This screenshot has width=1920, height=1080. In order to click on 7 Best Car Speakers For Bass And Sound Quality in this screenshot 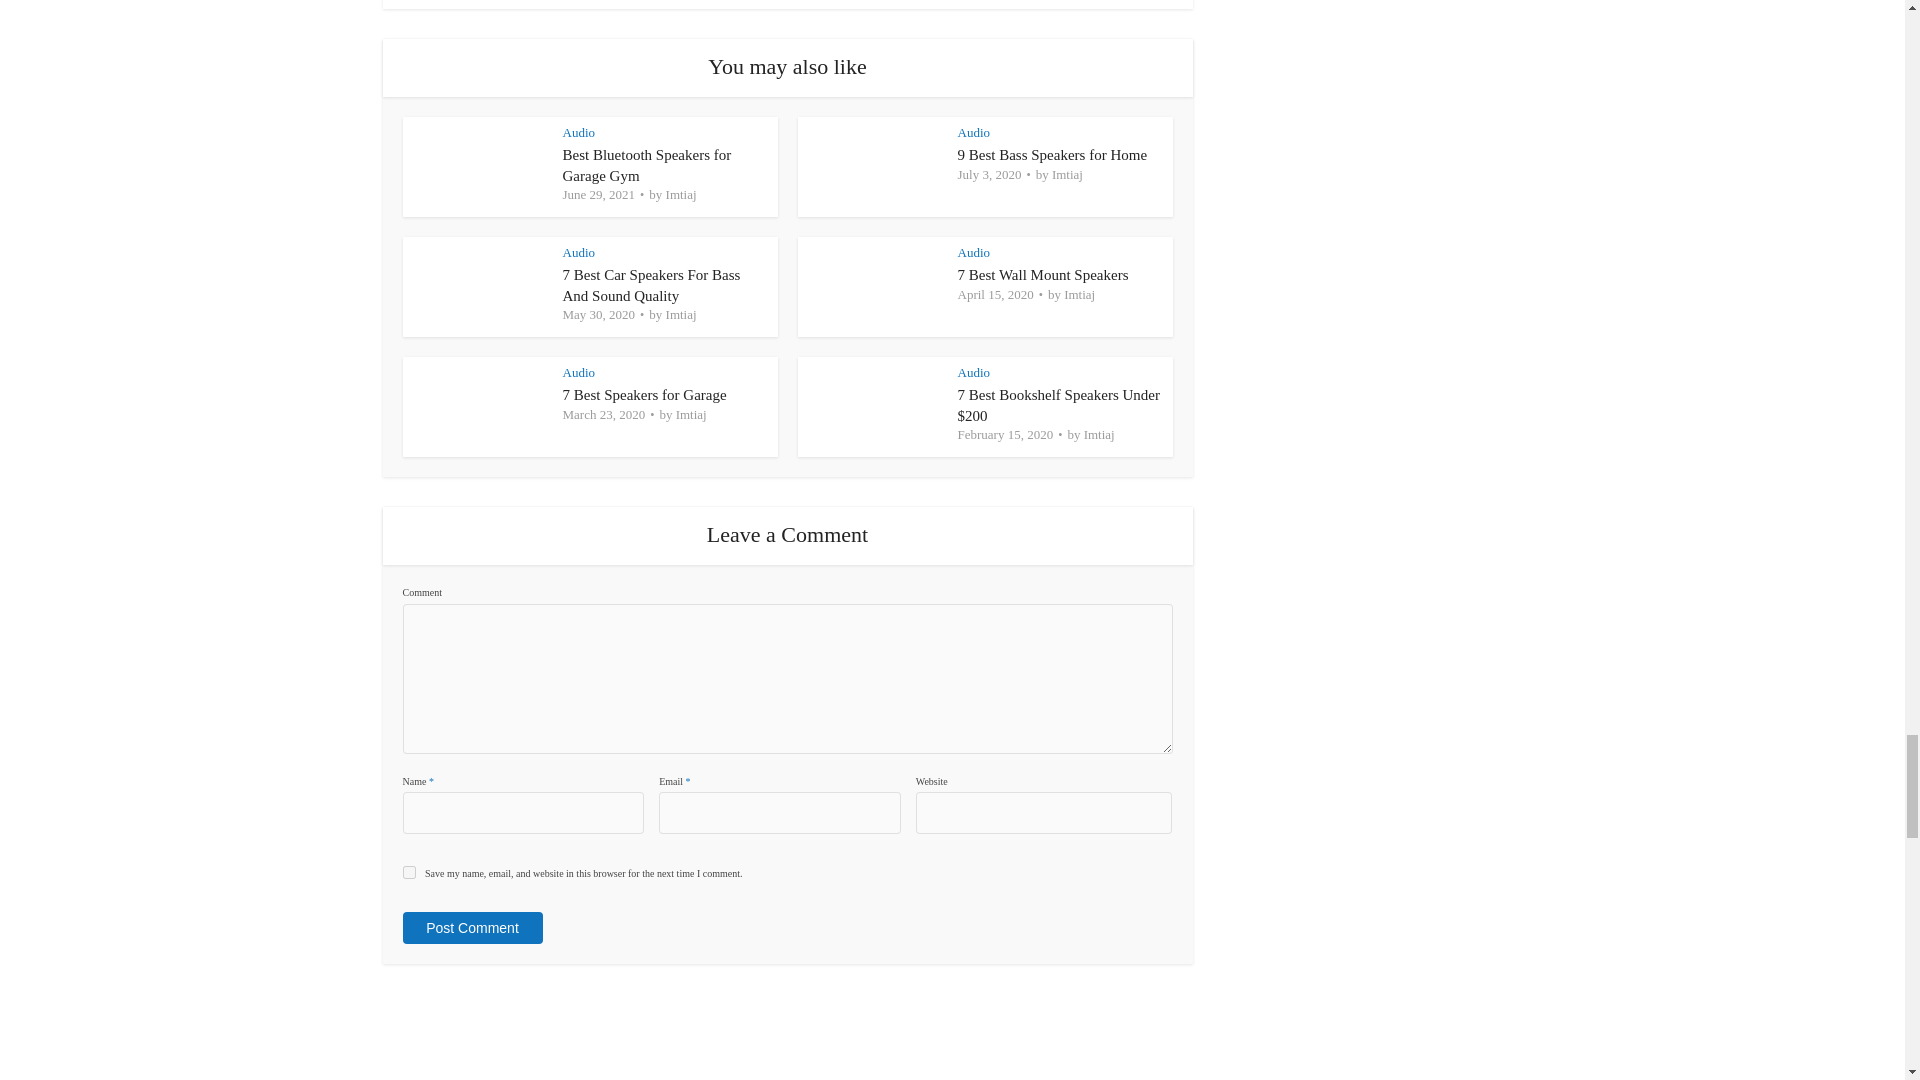, I will do `click(650, 284)`.